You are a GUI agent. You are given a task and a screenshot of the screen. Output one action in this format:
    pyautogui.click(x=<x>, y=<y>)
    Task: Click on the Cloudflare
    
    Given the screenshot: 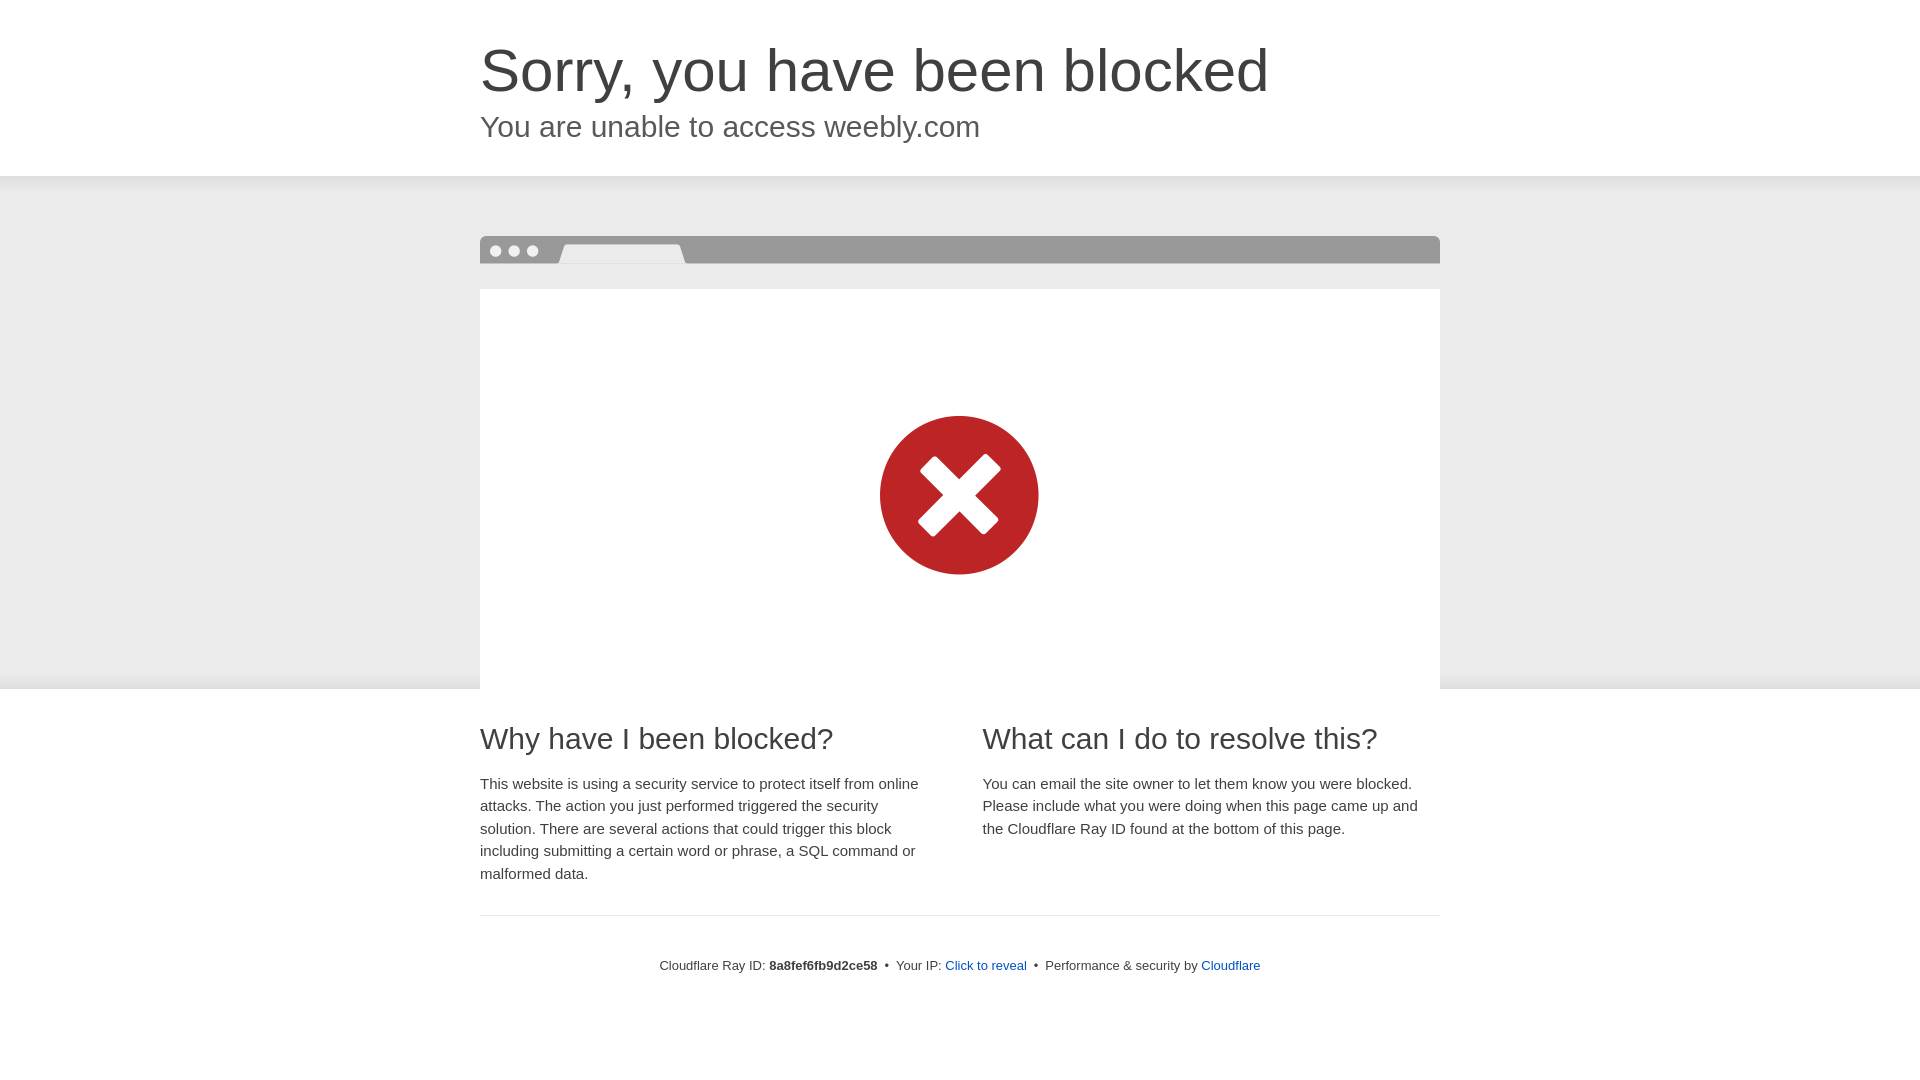 What is the action you would take?
    pyautogui.click(x=1230, y=965)
    